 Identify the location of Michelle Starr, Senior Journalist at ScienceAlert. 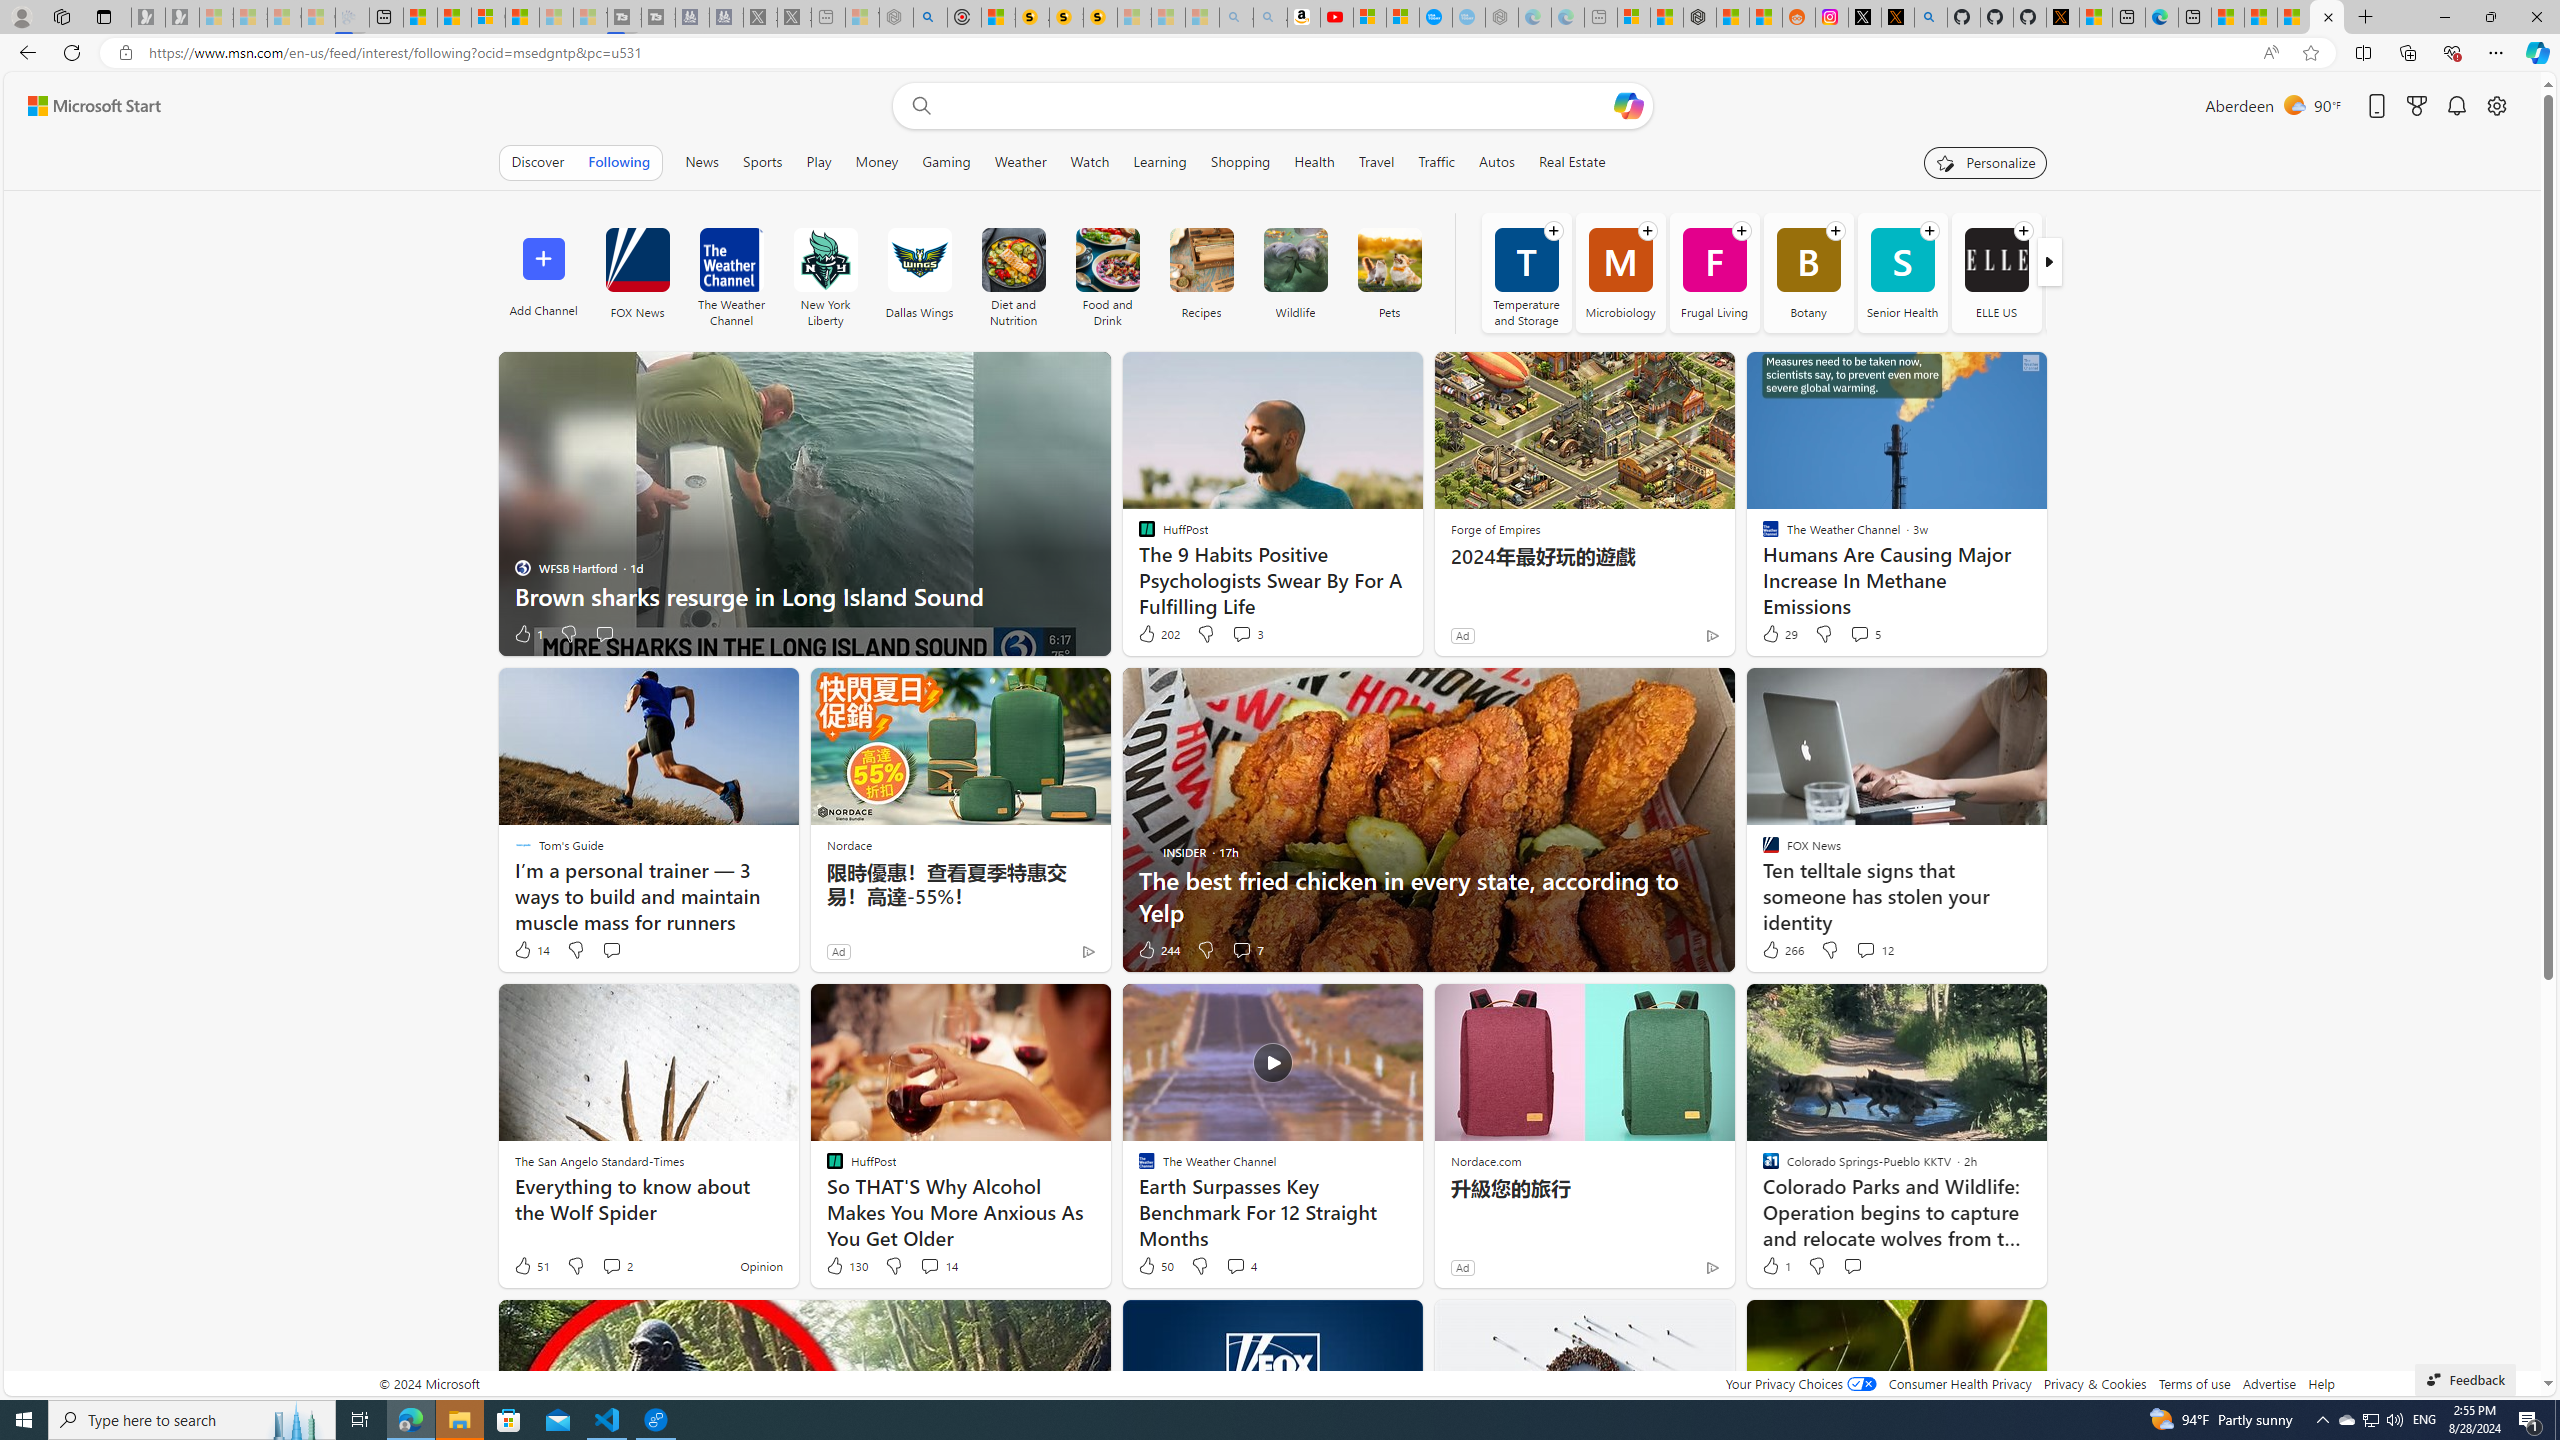
(1100, 17).